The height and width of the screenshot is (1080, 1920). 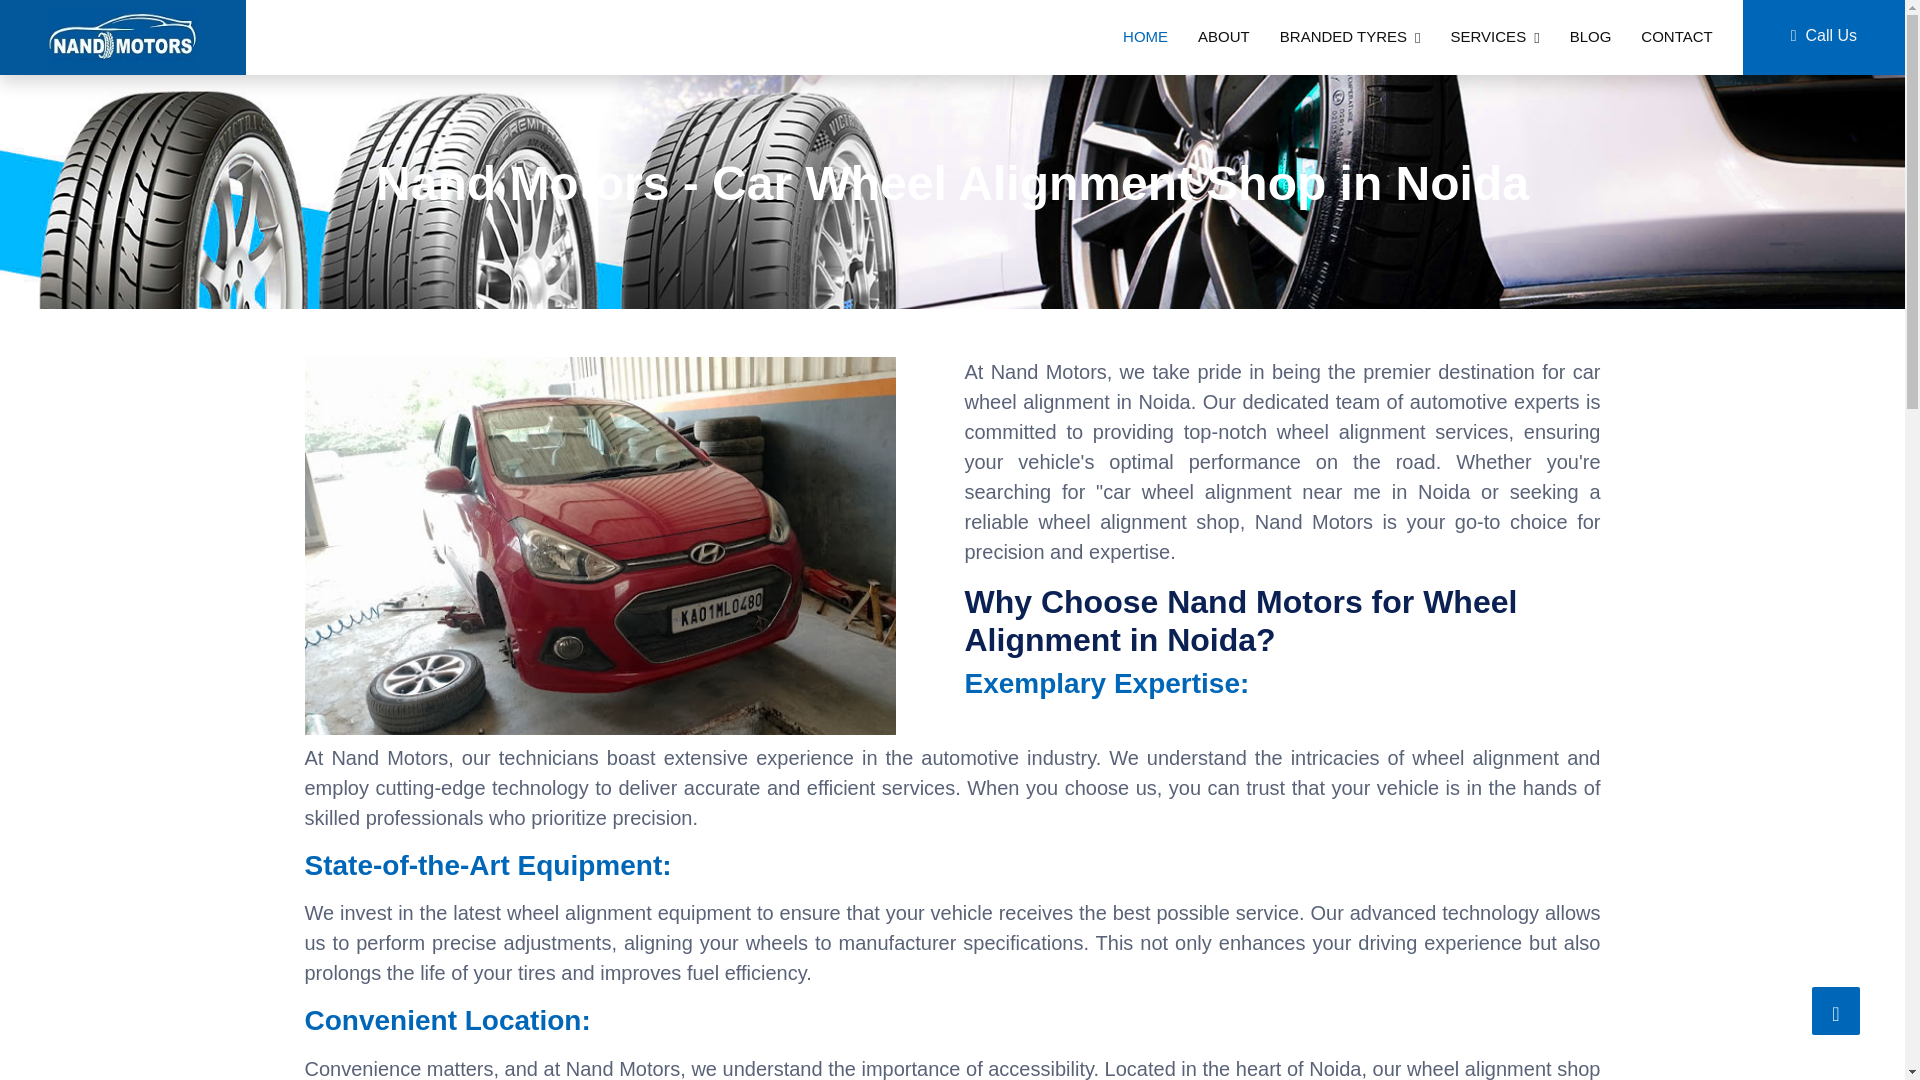 I want to click on BRANDED TYRES, so click(x=1350, y=38).